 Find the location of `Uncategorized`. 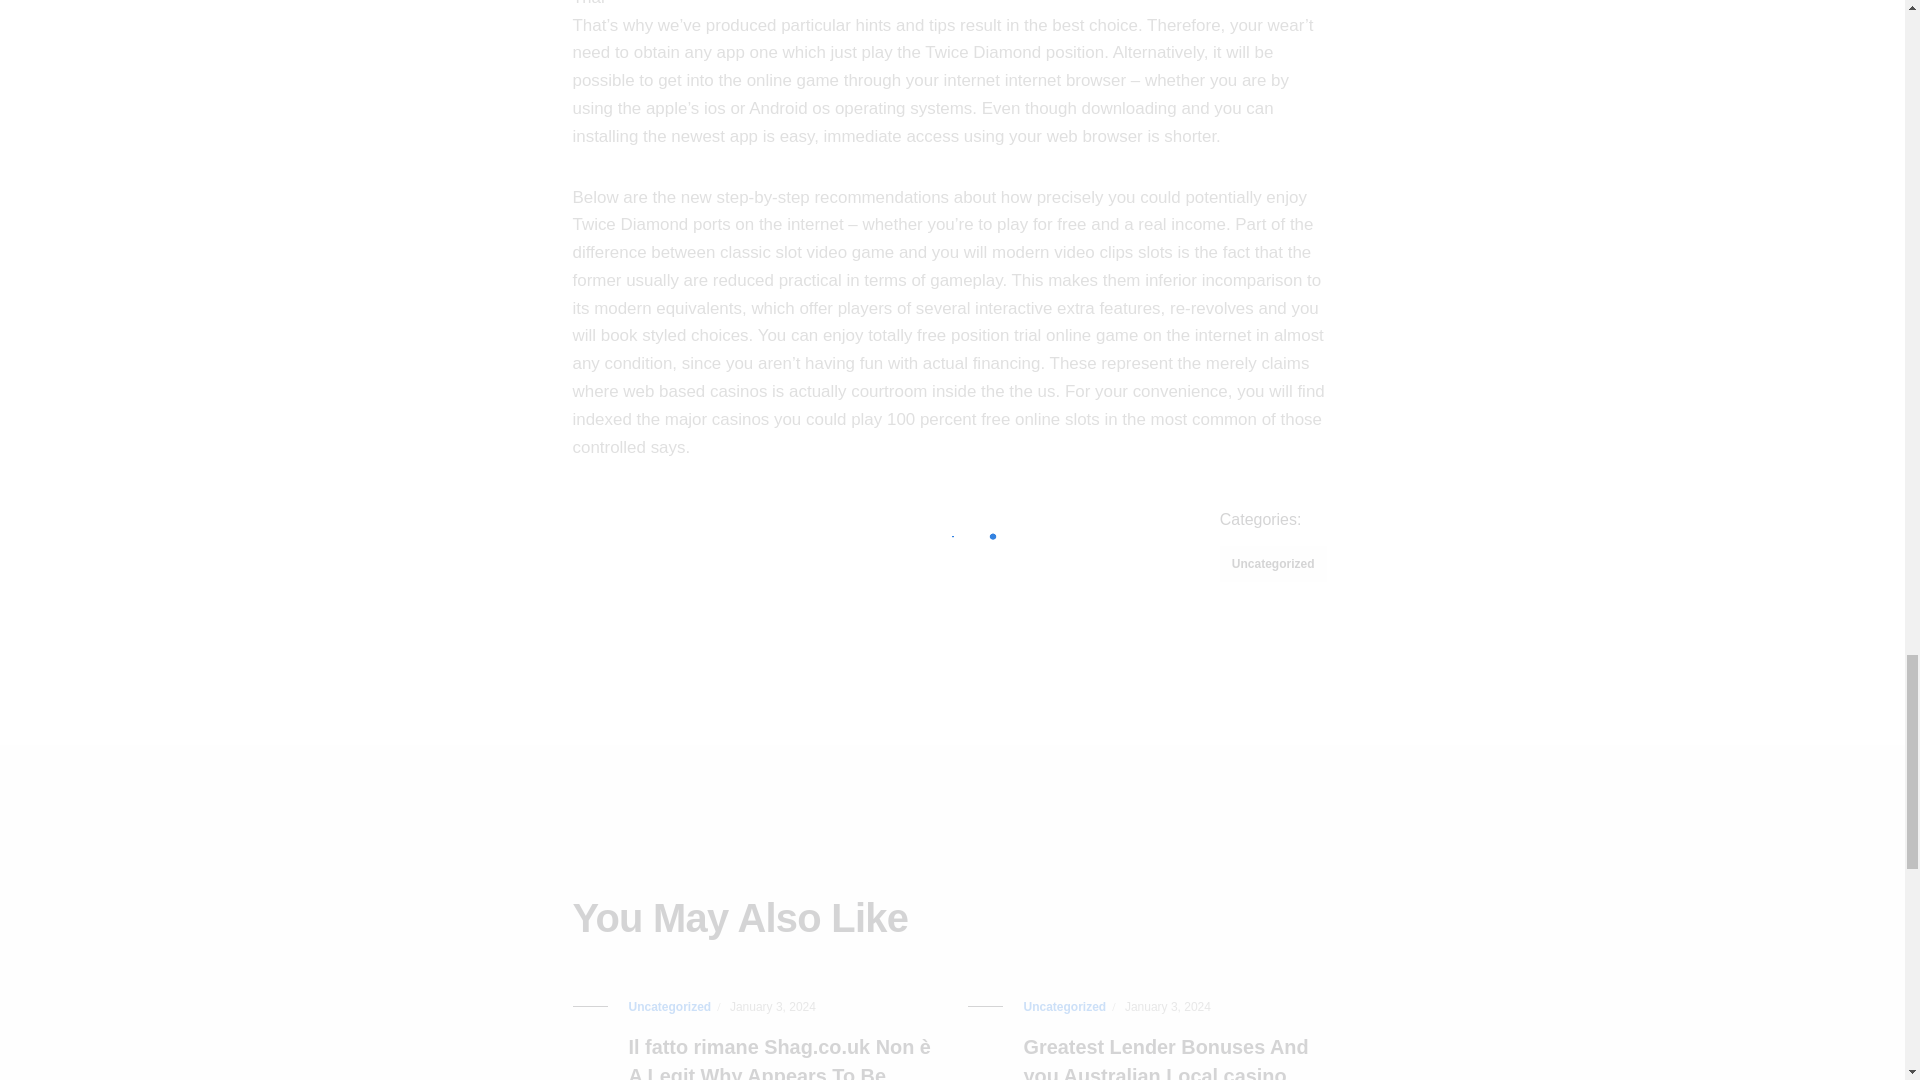

Uncategorized is located at coordinates (668, 1008).